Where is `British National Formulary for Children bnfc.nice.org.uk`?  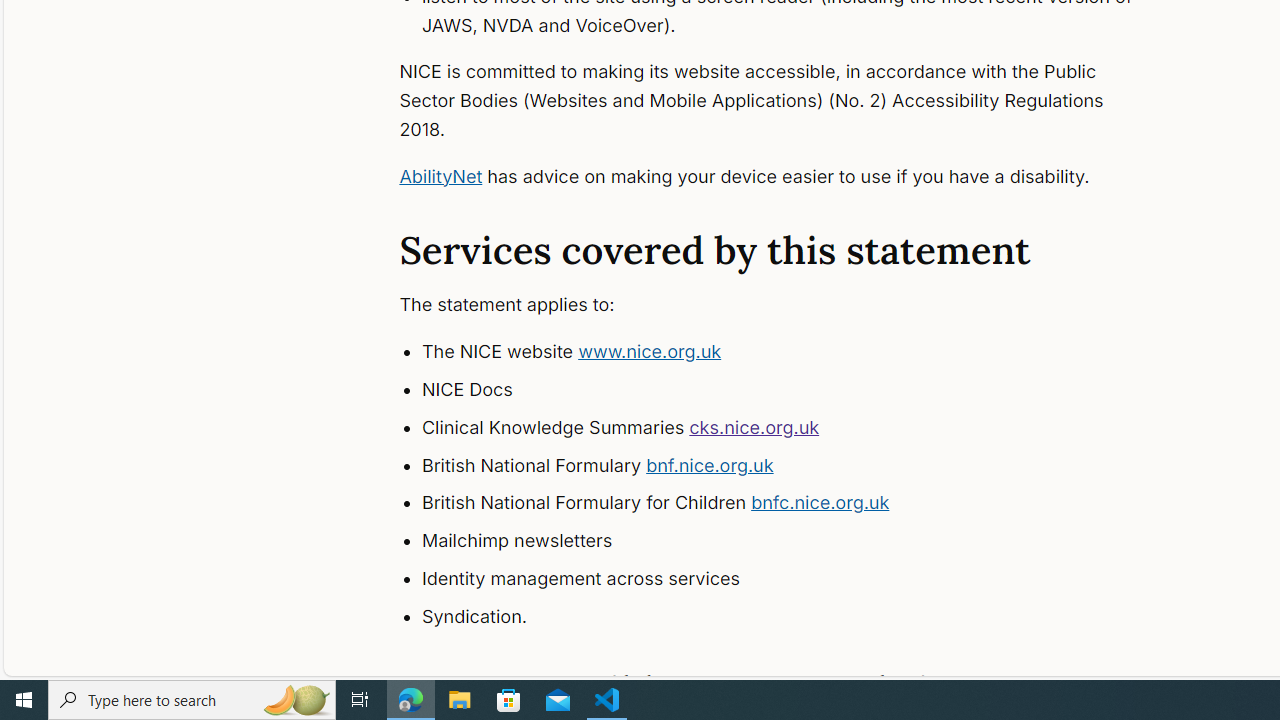
British National Formulary for Children bnfc.nice.org.uk is located at coordinates (796, 504).